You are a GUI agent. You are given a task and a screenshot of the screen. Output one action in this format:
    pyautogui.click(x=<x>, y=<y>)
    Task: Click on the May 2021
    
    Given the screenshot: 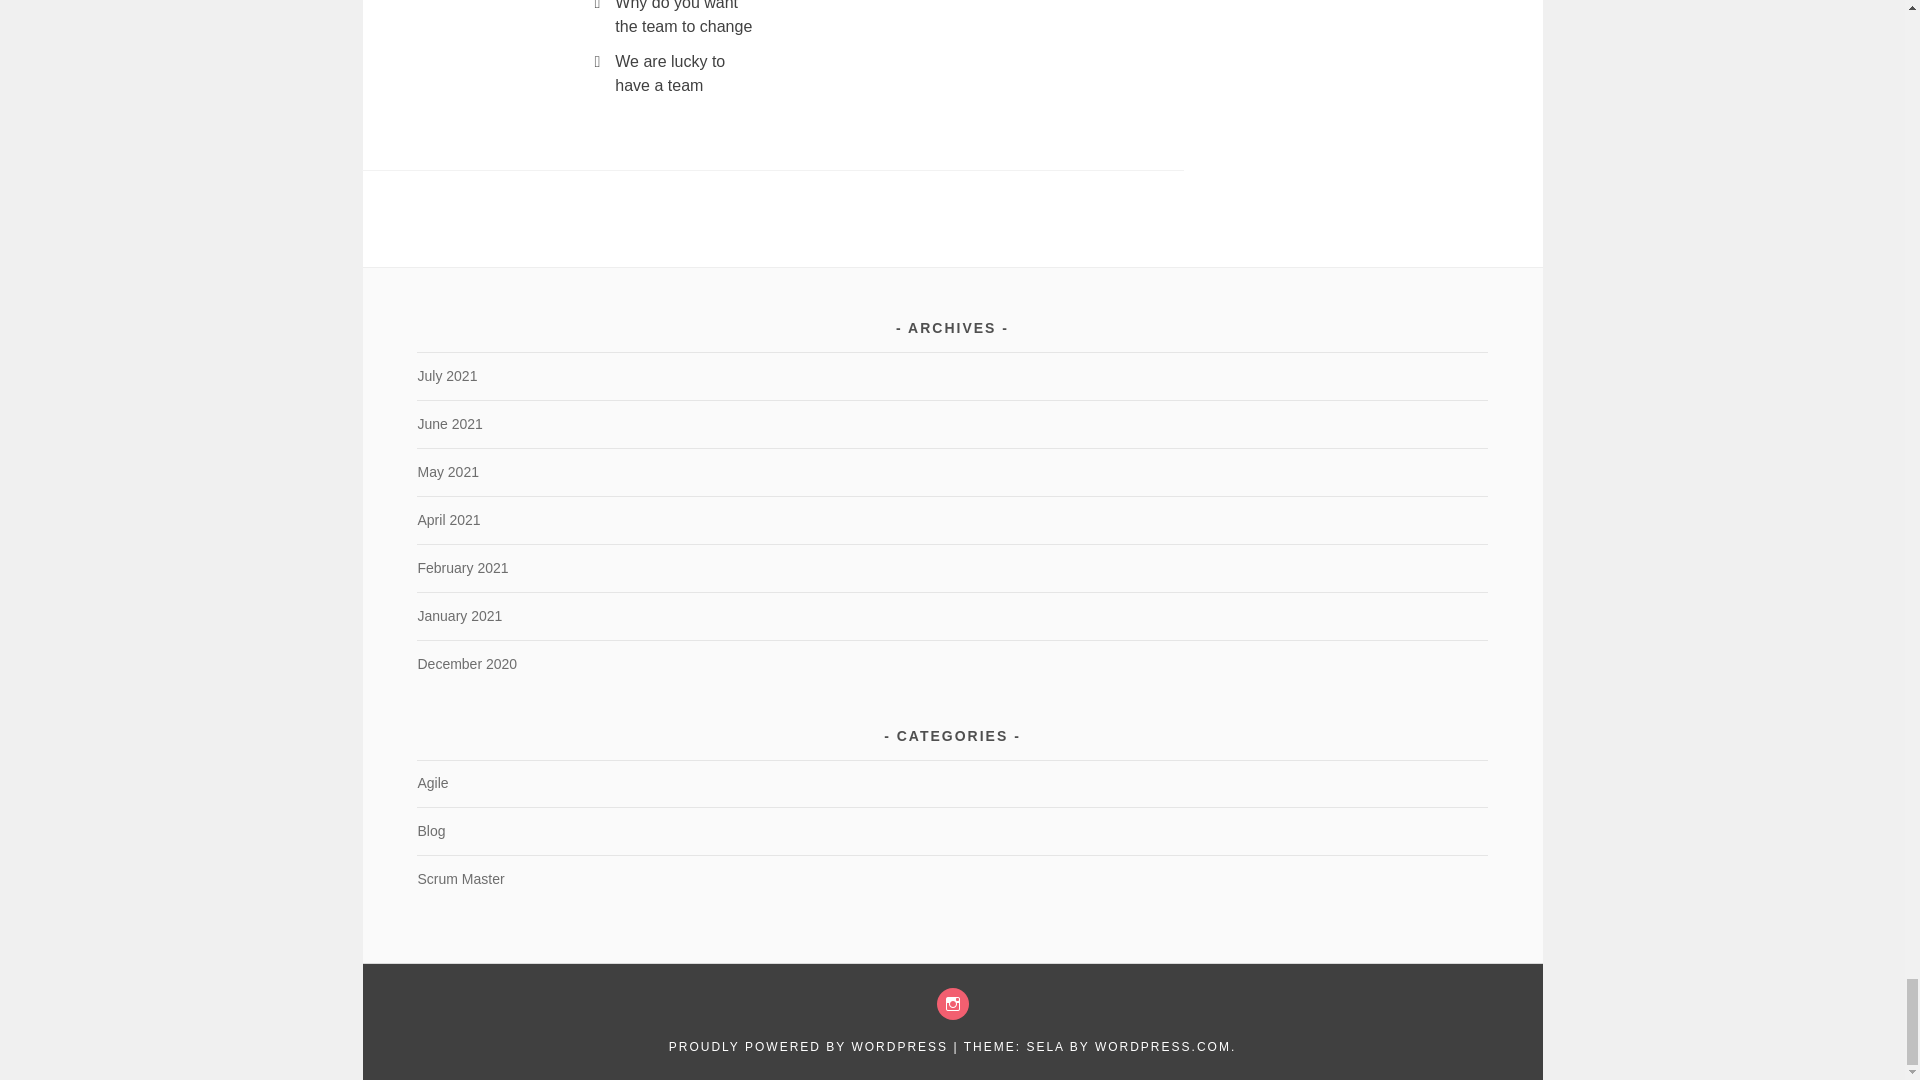 What is the action you would take?
    pyautogui.click(x=447, y=472)
    